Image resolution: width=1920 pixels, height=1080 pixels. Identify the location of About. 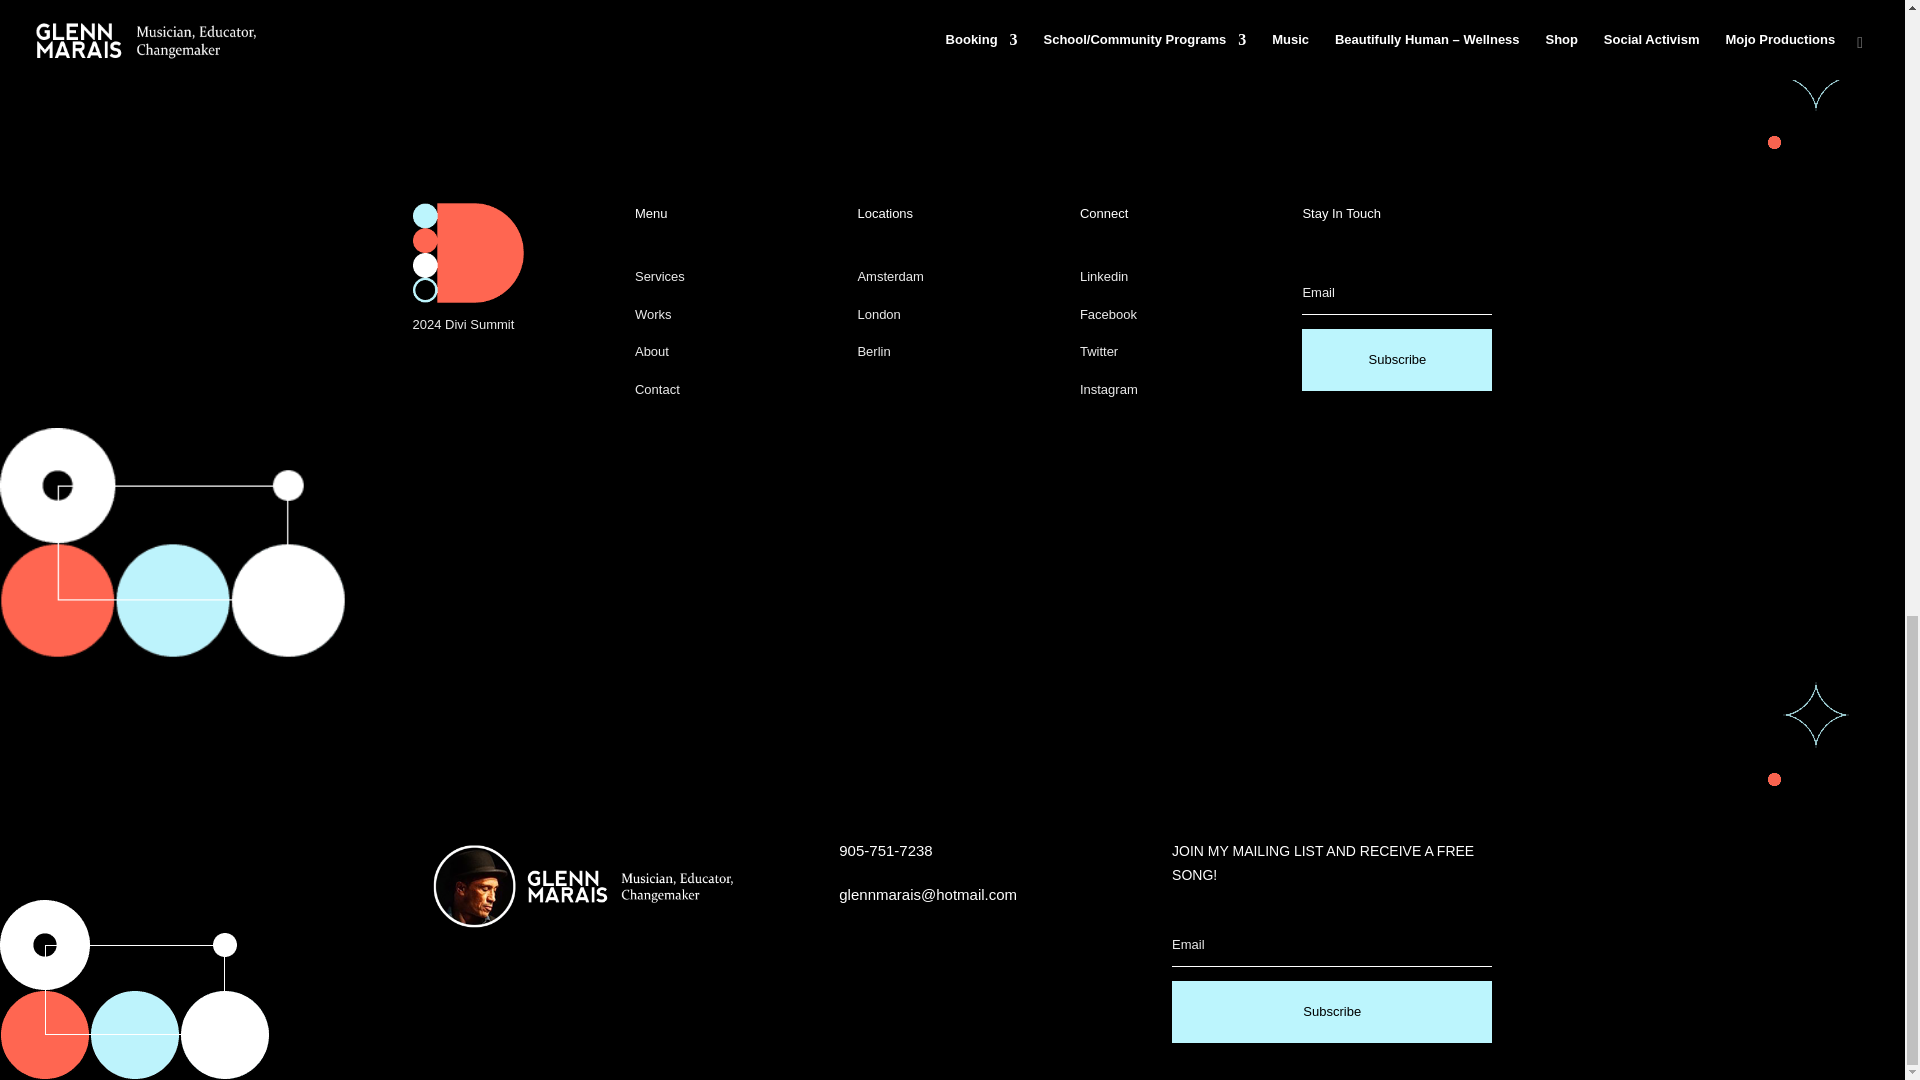
(652, 351).